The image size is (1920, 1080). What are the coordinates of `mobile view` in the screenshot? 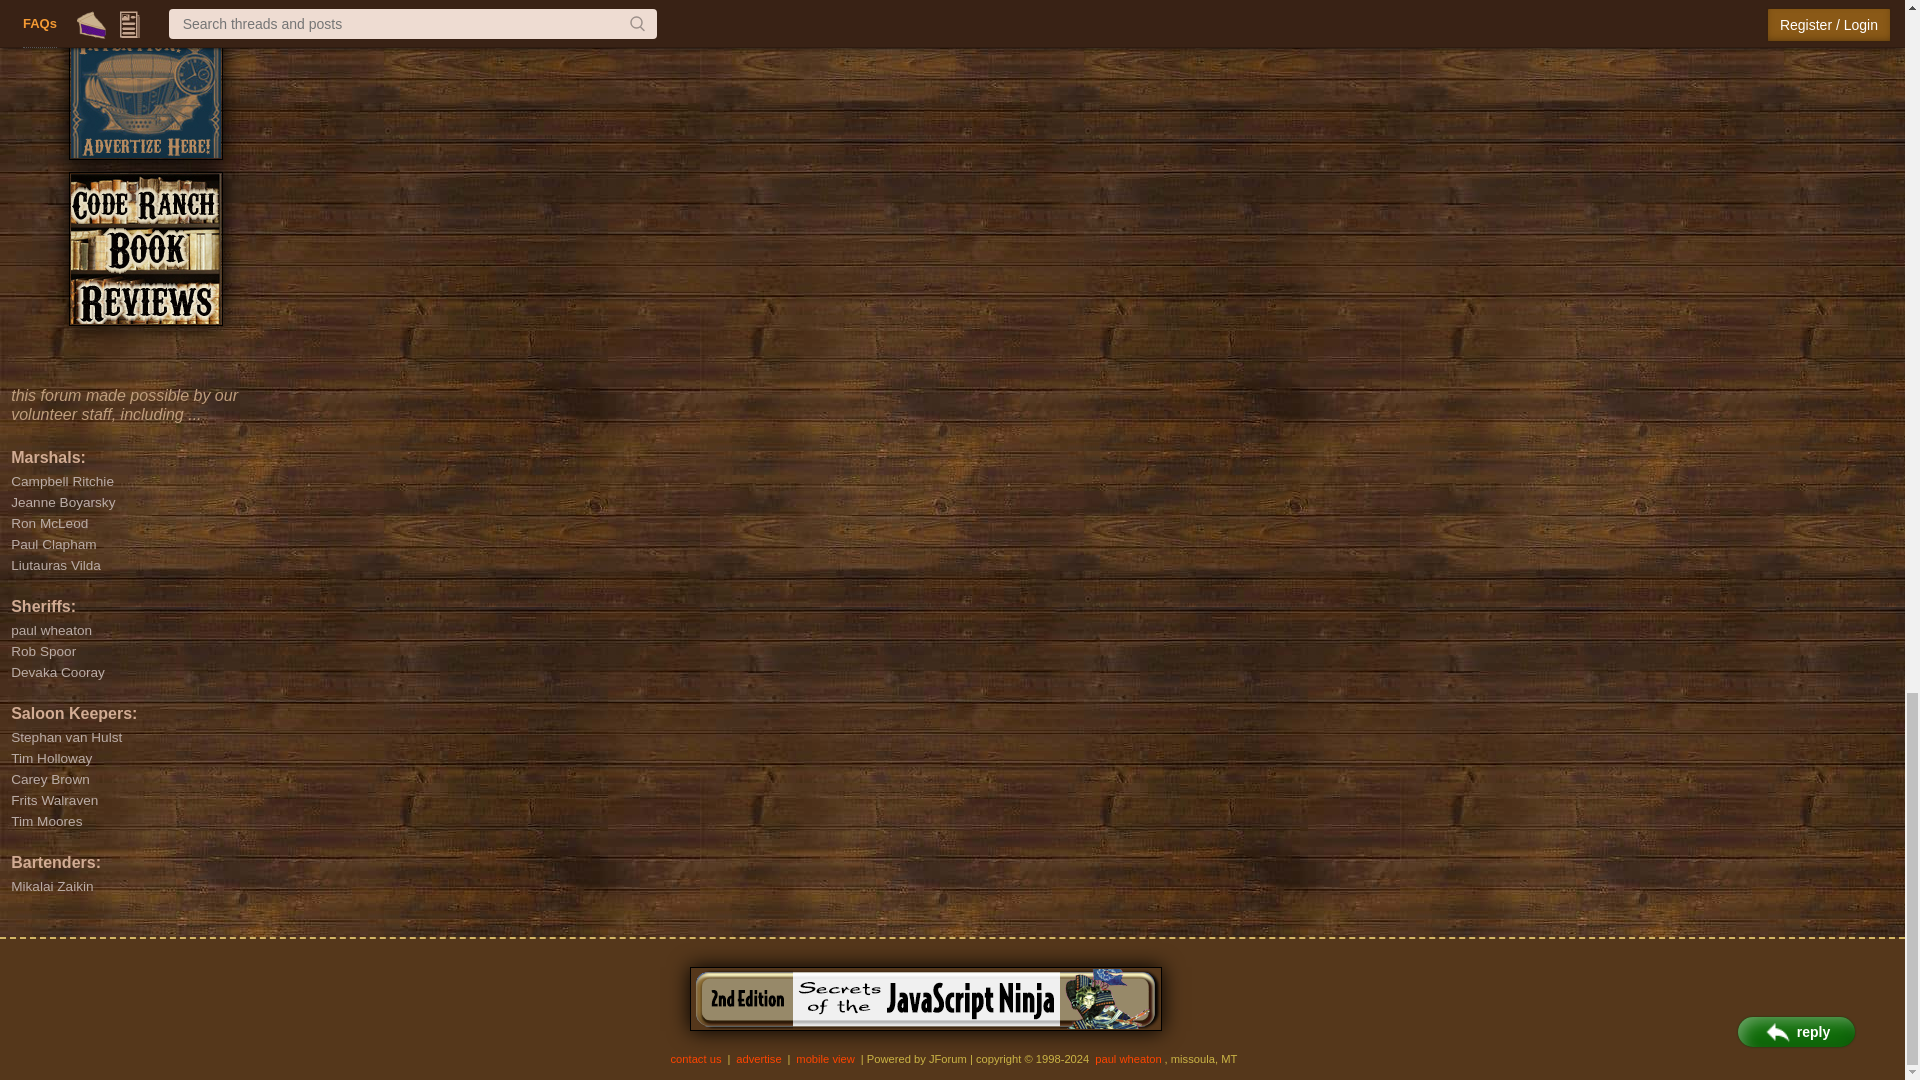 It's located at (826, 1058).